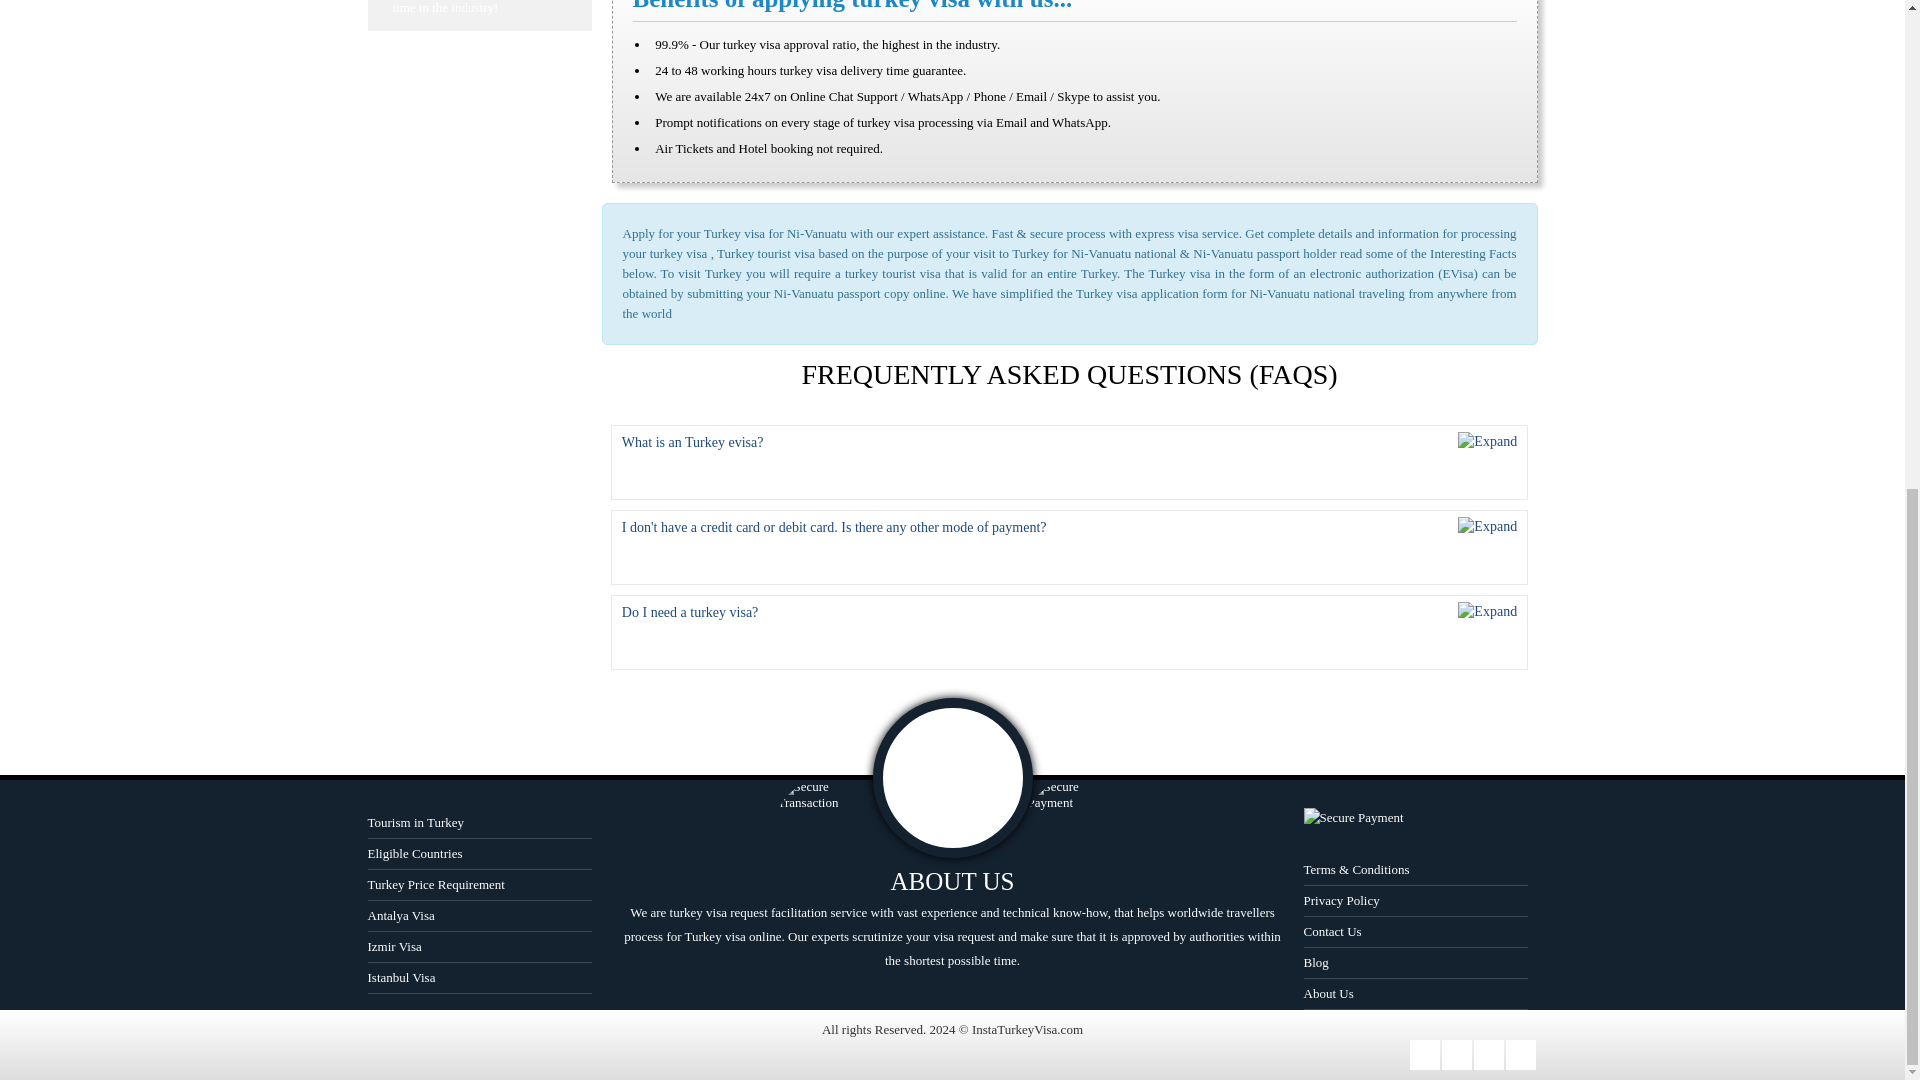  Describe the element at coordinates (827, 818) in the screenshot. I see `Secure Transaction` at that location.